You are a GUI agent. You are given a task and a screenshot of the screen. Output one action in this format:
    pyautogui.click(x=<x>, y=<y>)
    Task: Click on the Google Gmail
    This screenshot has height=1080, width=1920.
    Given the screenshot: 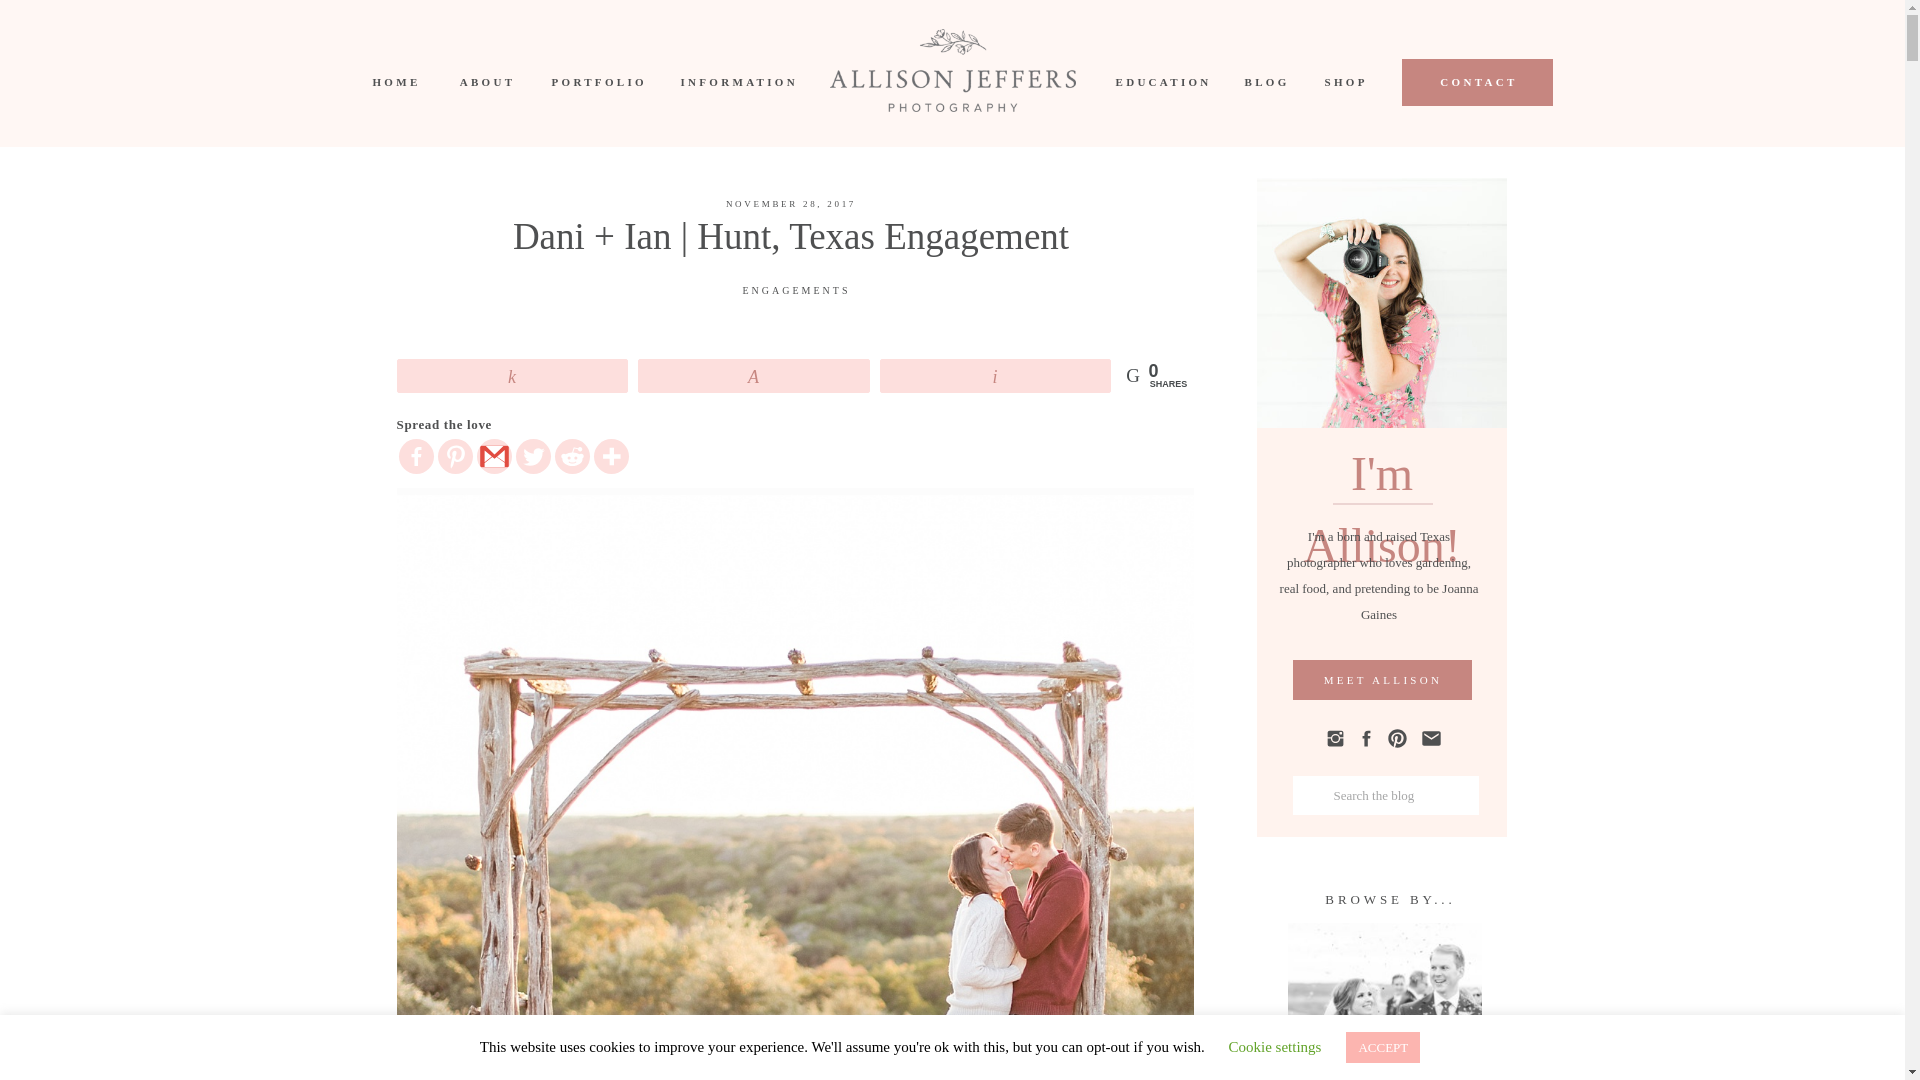 What is the action you would take?
    pyautogui.click(x=493, y=456)
    